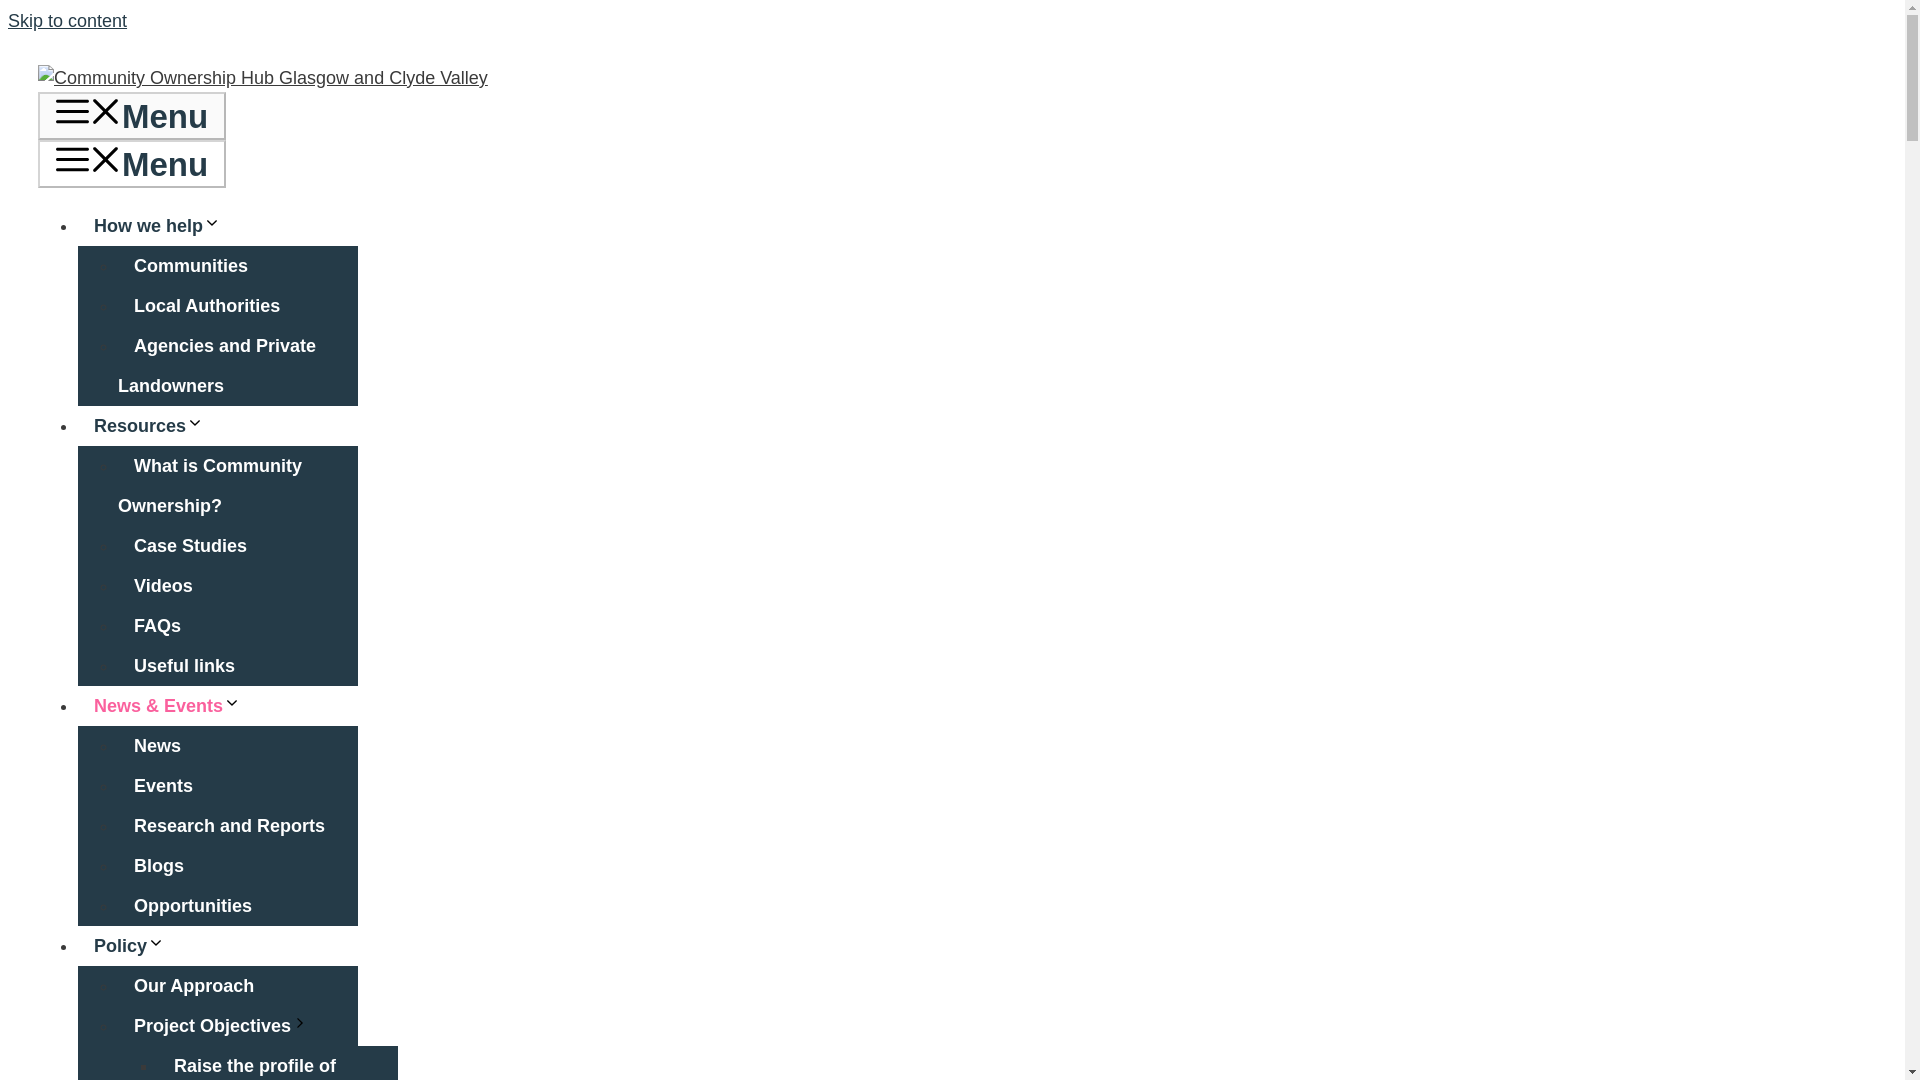 The image size is (1920, 1080). I want to click on Events, so click(163, 785).